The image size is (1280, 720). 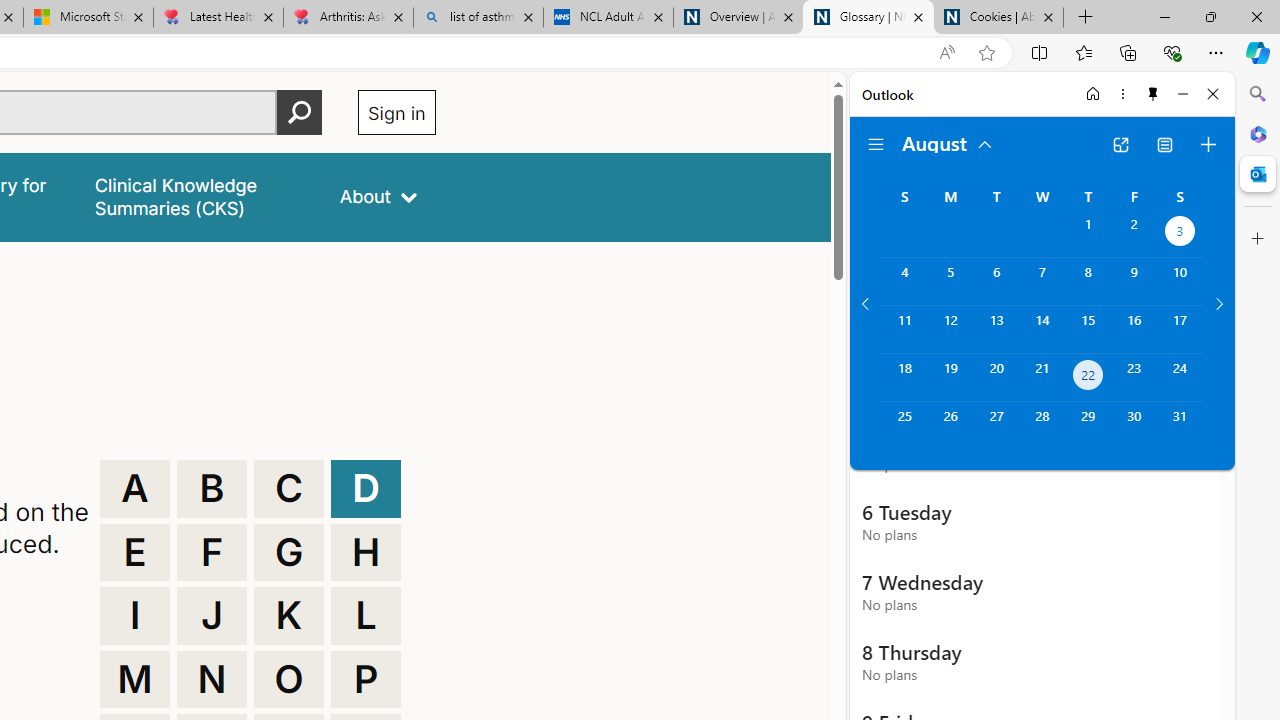 I want to click on P, so click(x=366, y=680).